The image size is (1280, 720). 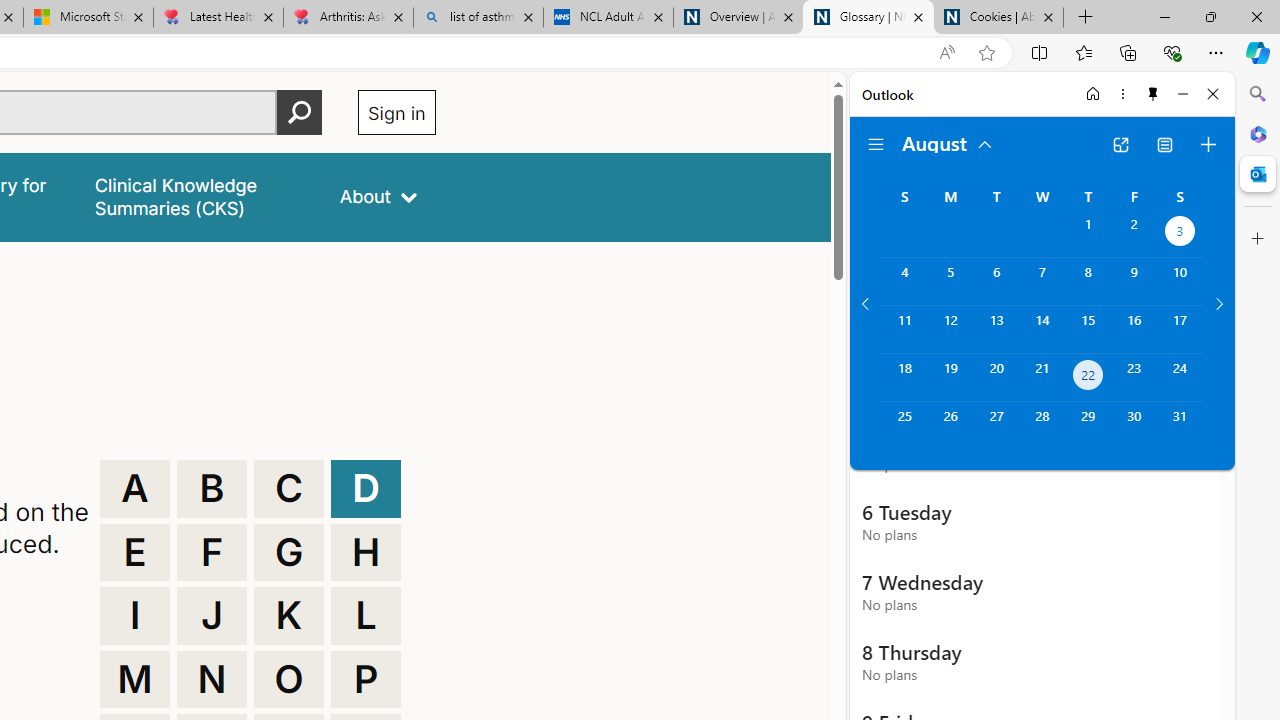 I want to click on P, so click(x=366, y=680).